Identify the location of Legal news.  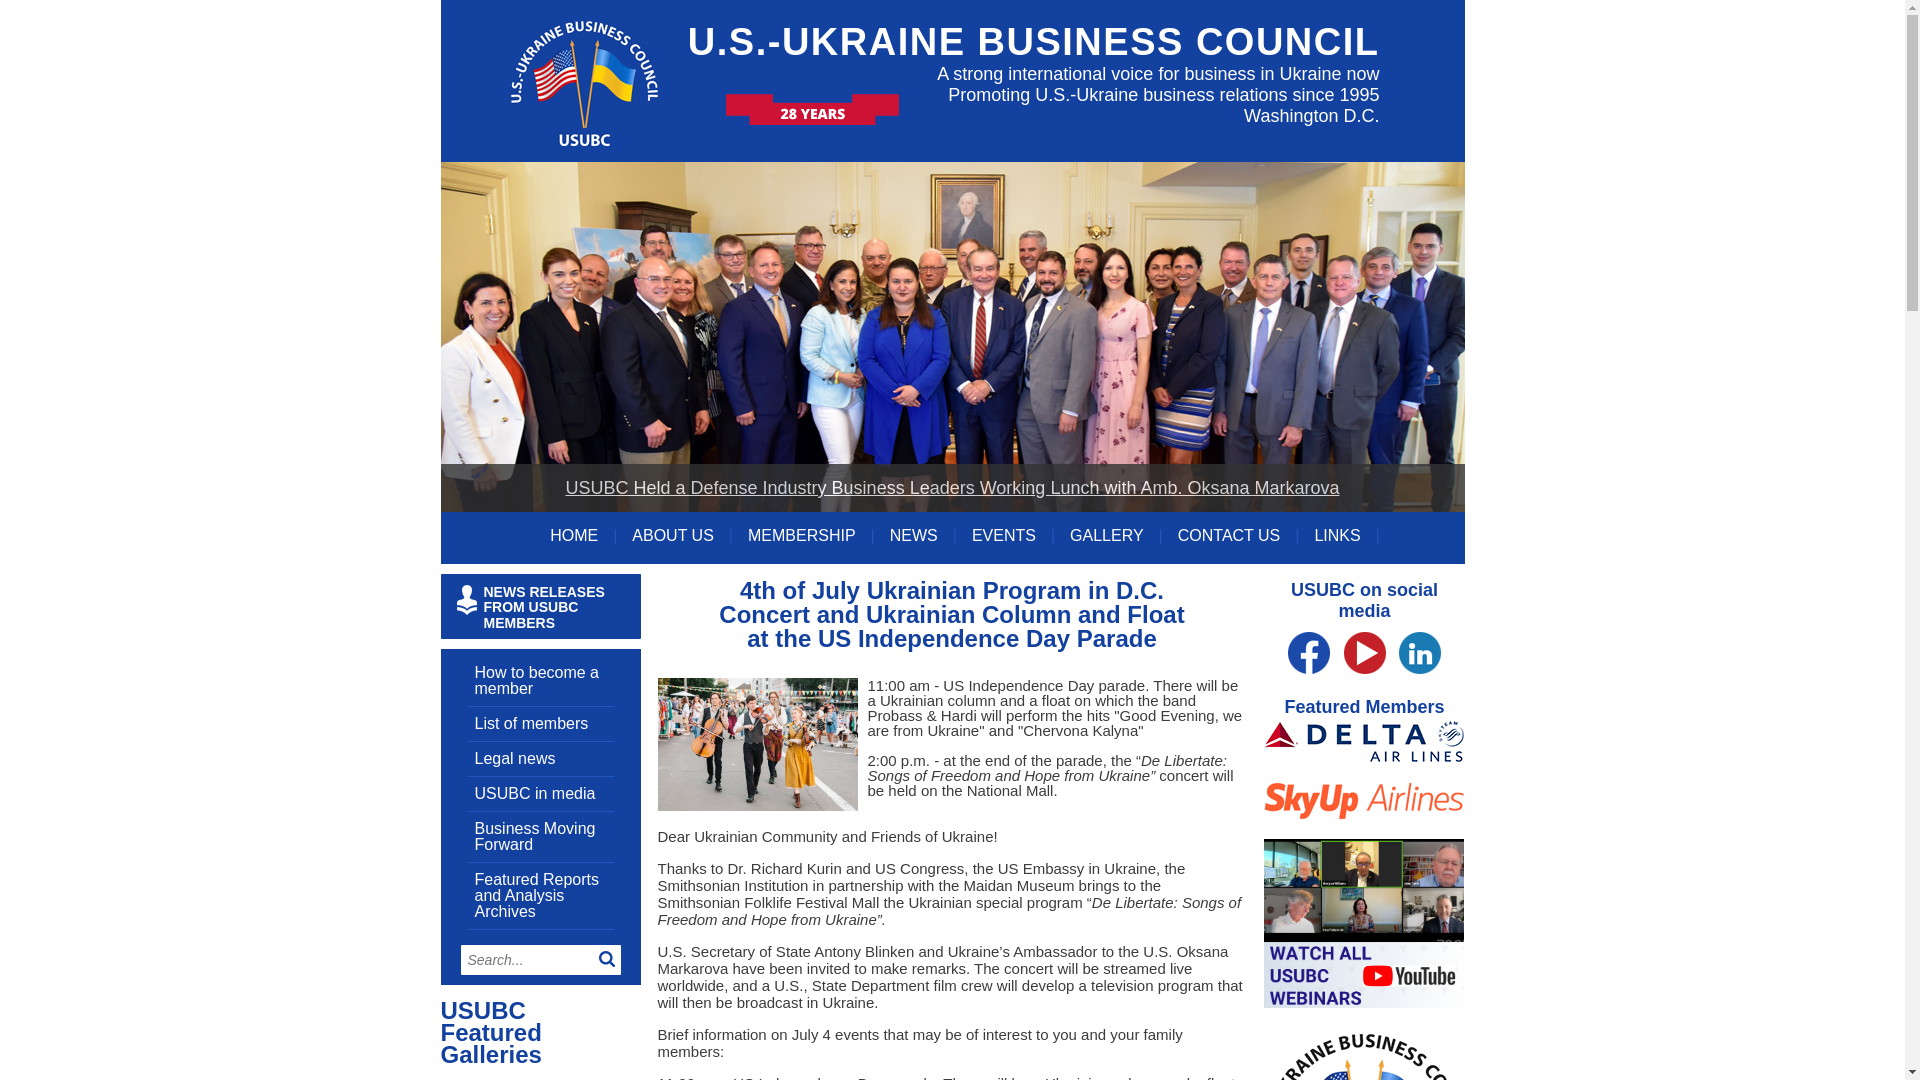
(514, 758).